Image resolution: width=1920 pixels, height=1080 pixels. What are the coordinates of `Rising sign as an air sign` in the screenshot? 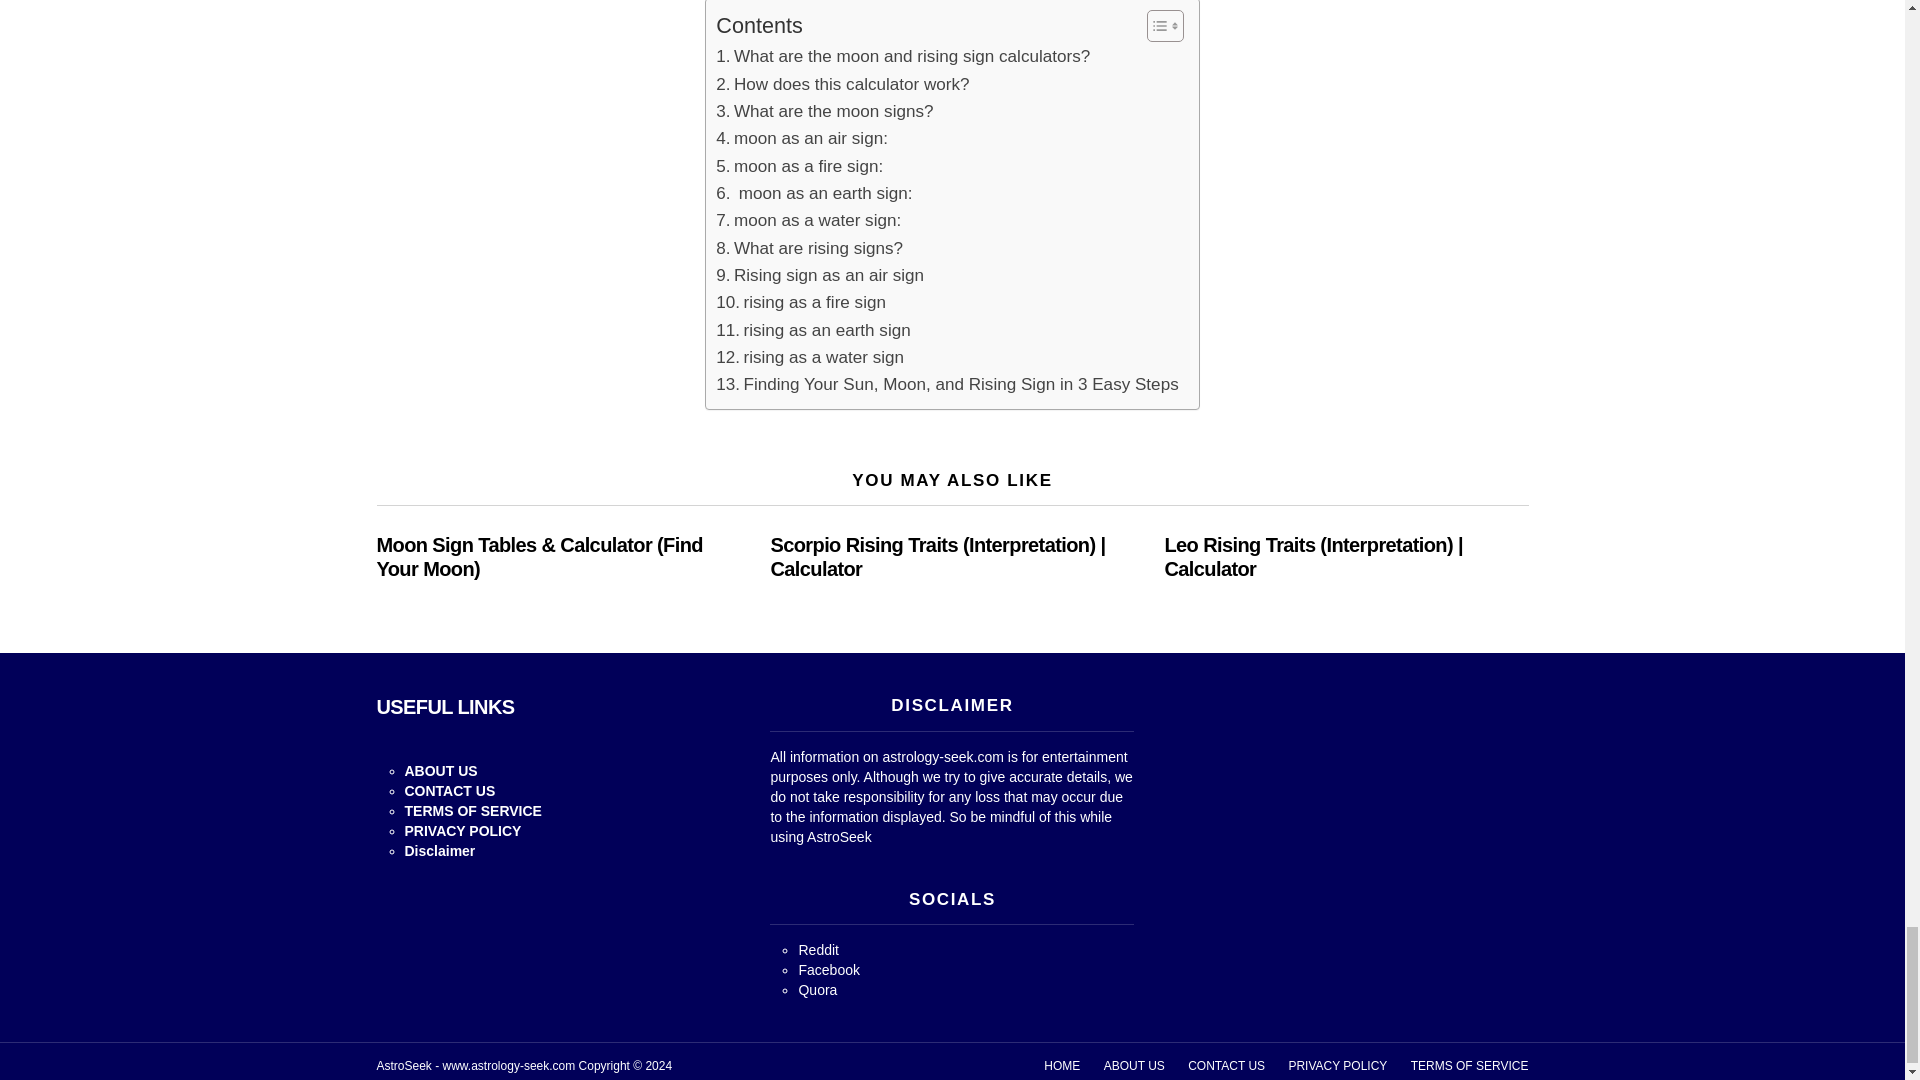 It's located at (820, 276).